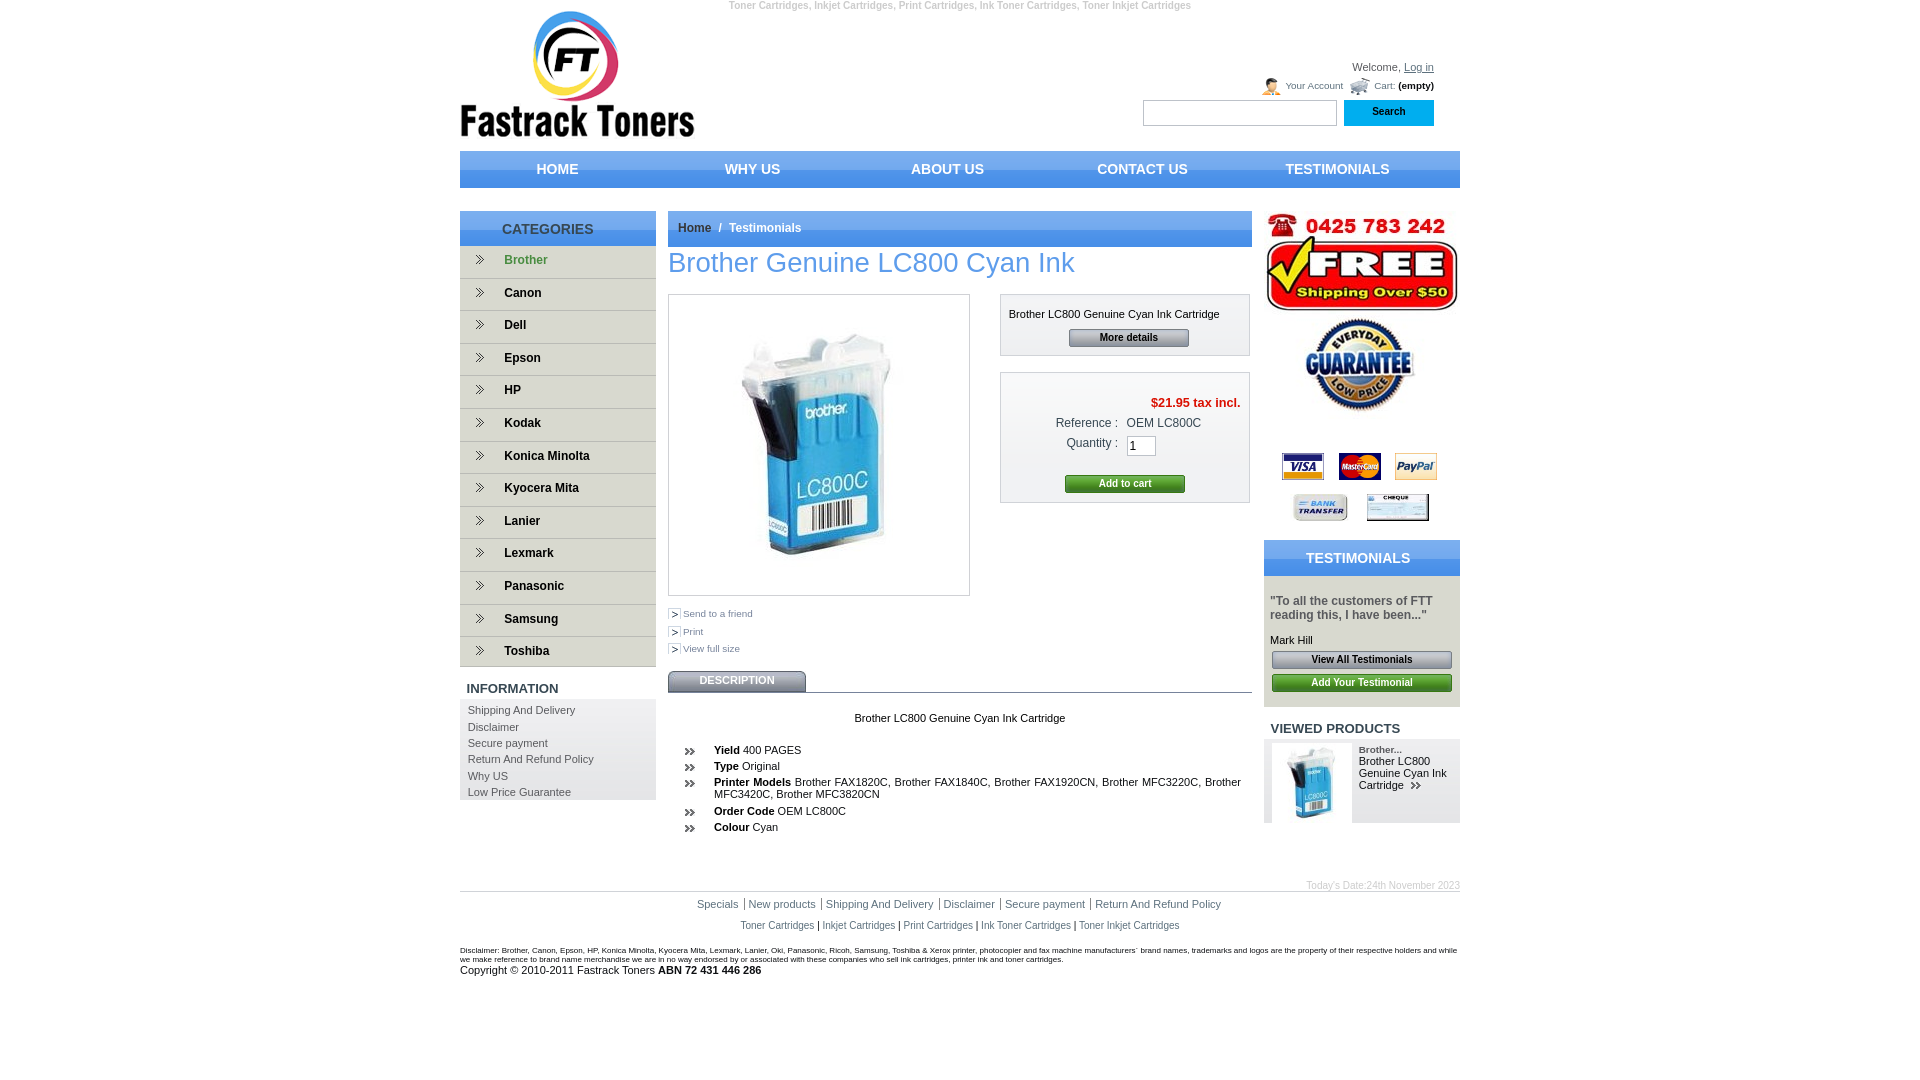  What do you see at coordinates (818, 445) in the screenshot?
I see `Brother Genuine LC800 Cyan Ink` at bounding box center [818, 445].